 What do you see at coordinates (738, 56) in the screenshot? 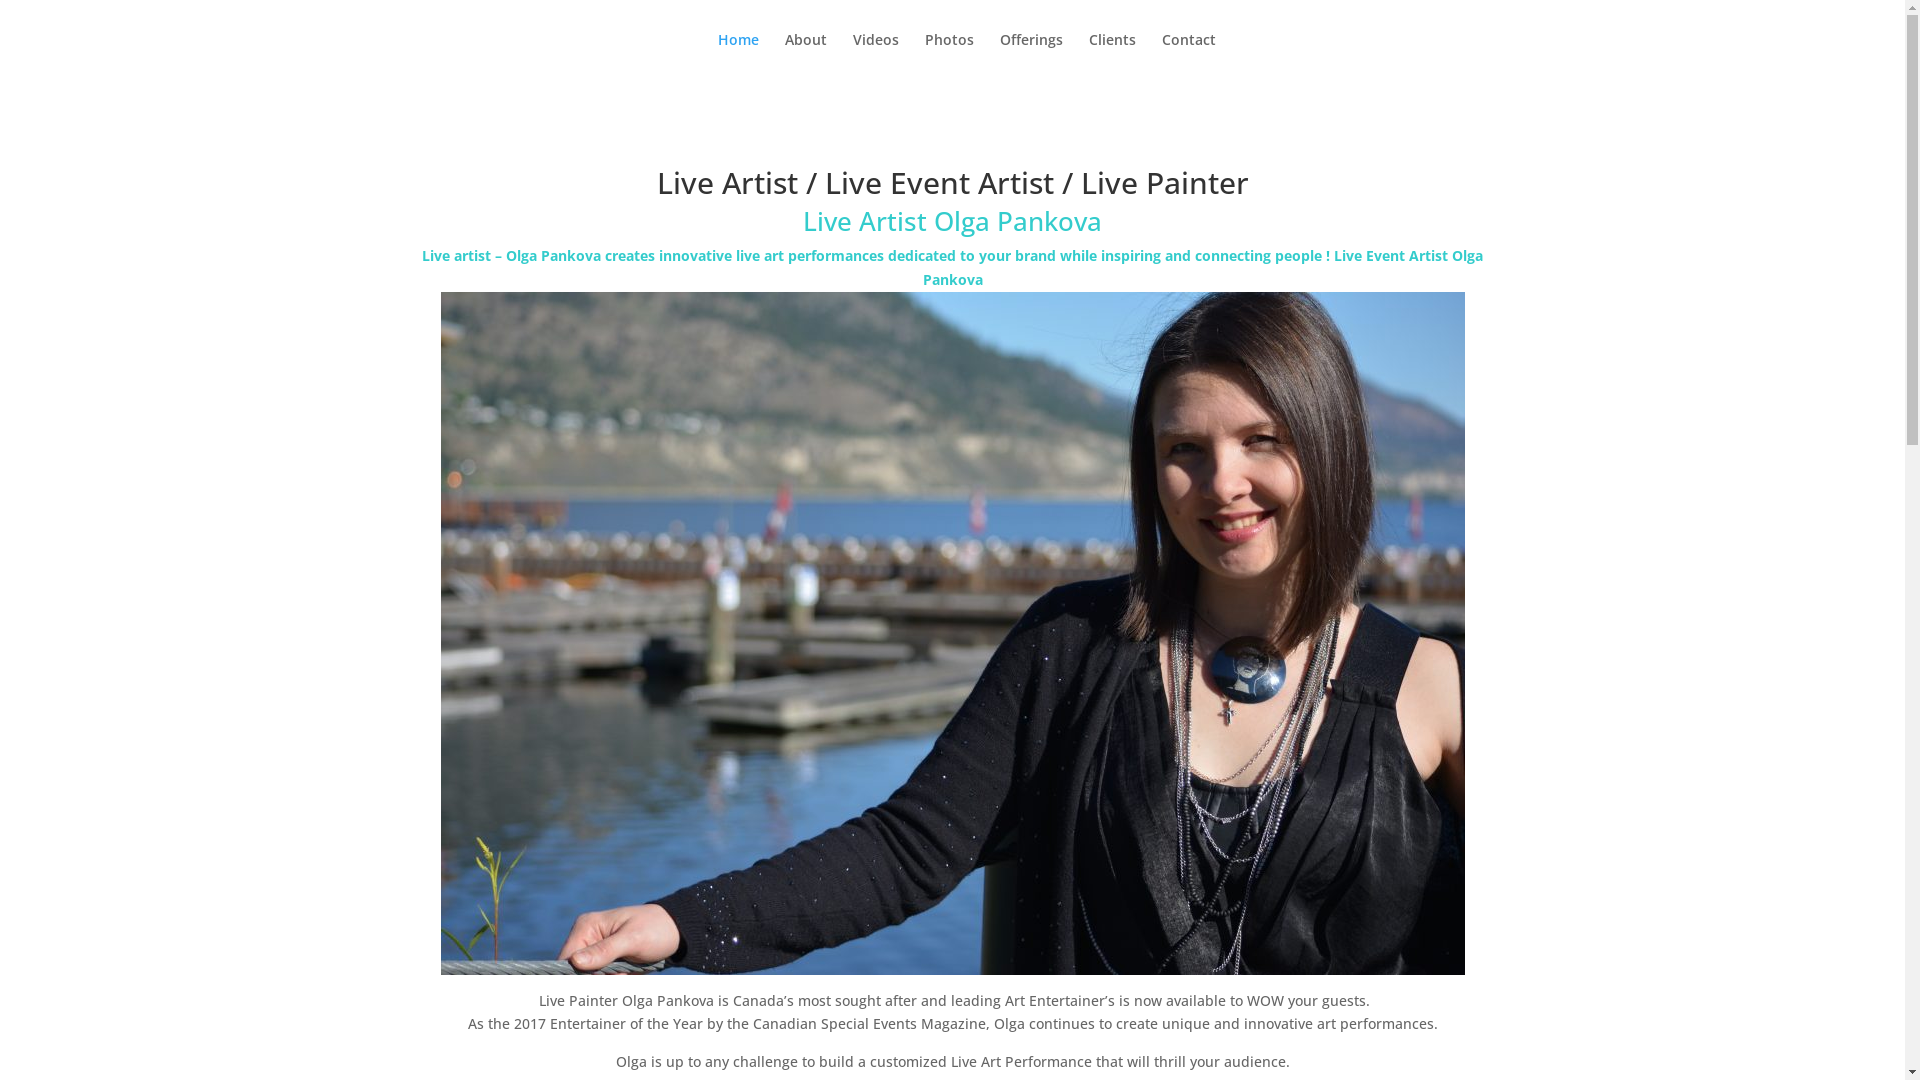
I see `Home` at bounding box center [738, 56].